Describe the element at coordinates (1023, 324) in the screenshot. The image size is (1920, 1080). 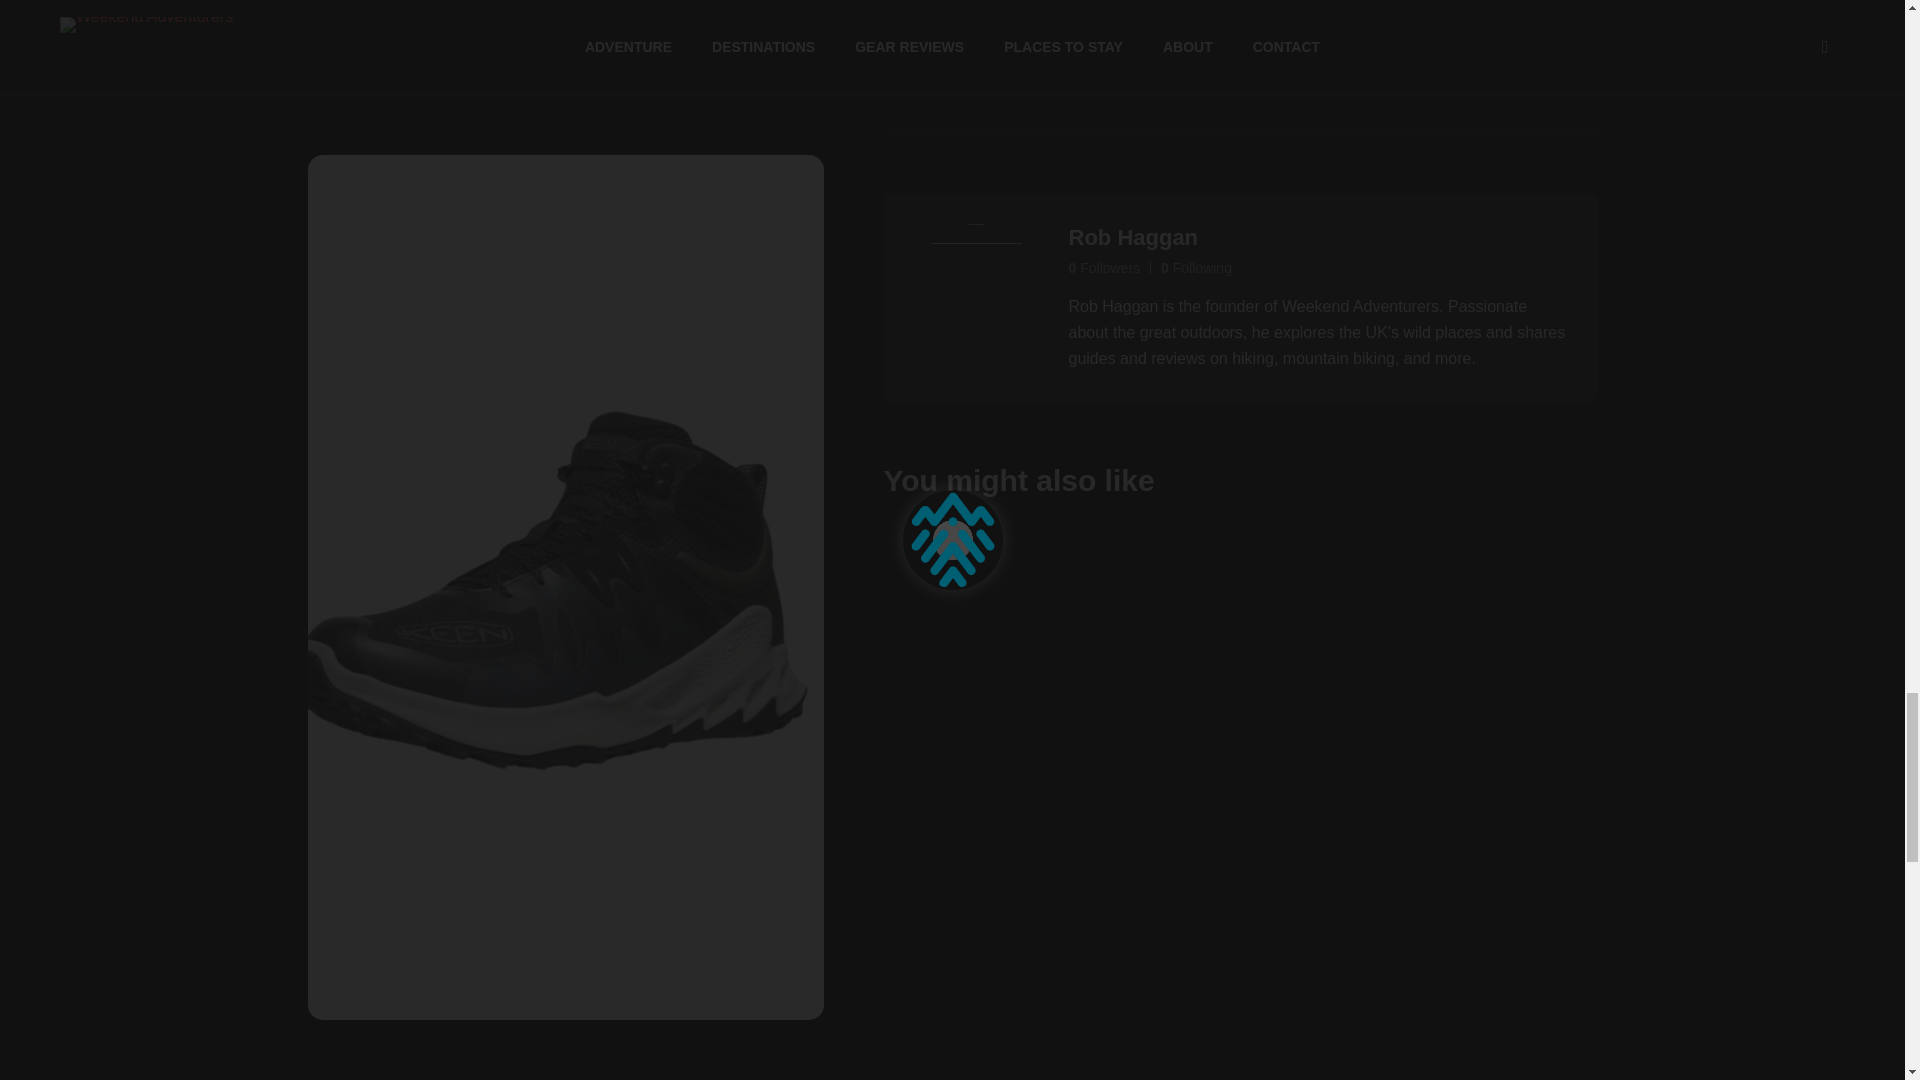
I see `Follow` at that location.